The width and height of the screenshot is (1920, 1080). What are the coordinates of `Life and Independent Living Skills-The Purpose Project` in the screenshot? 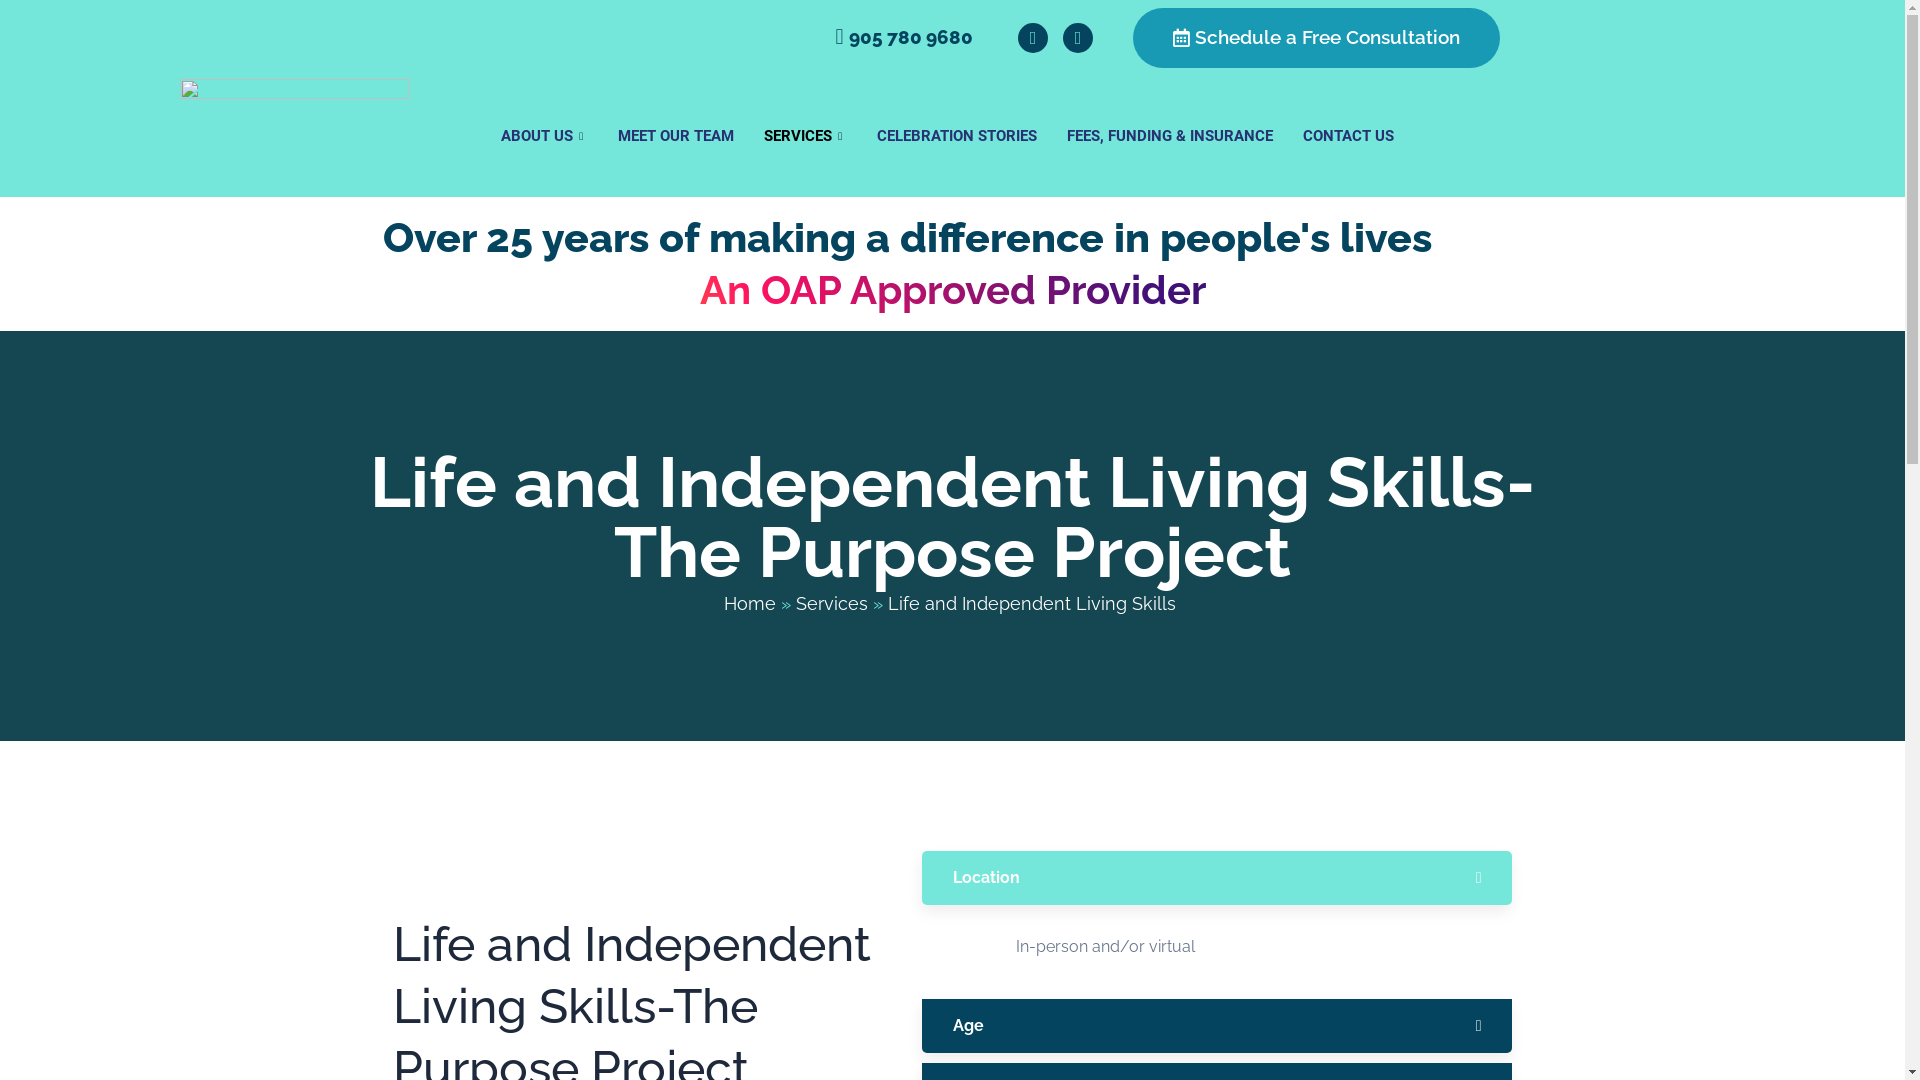 It's located at (953, 516).